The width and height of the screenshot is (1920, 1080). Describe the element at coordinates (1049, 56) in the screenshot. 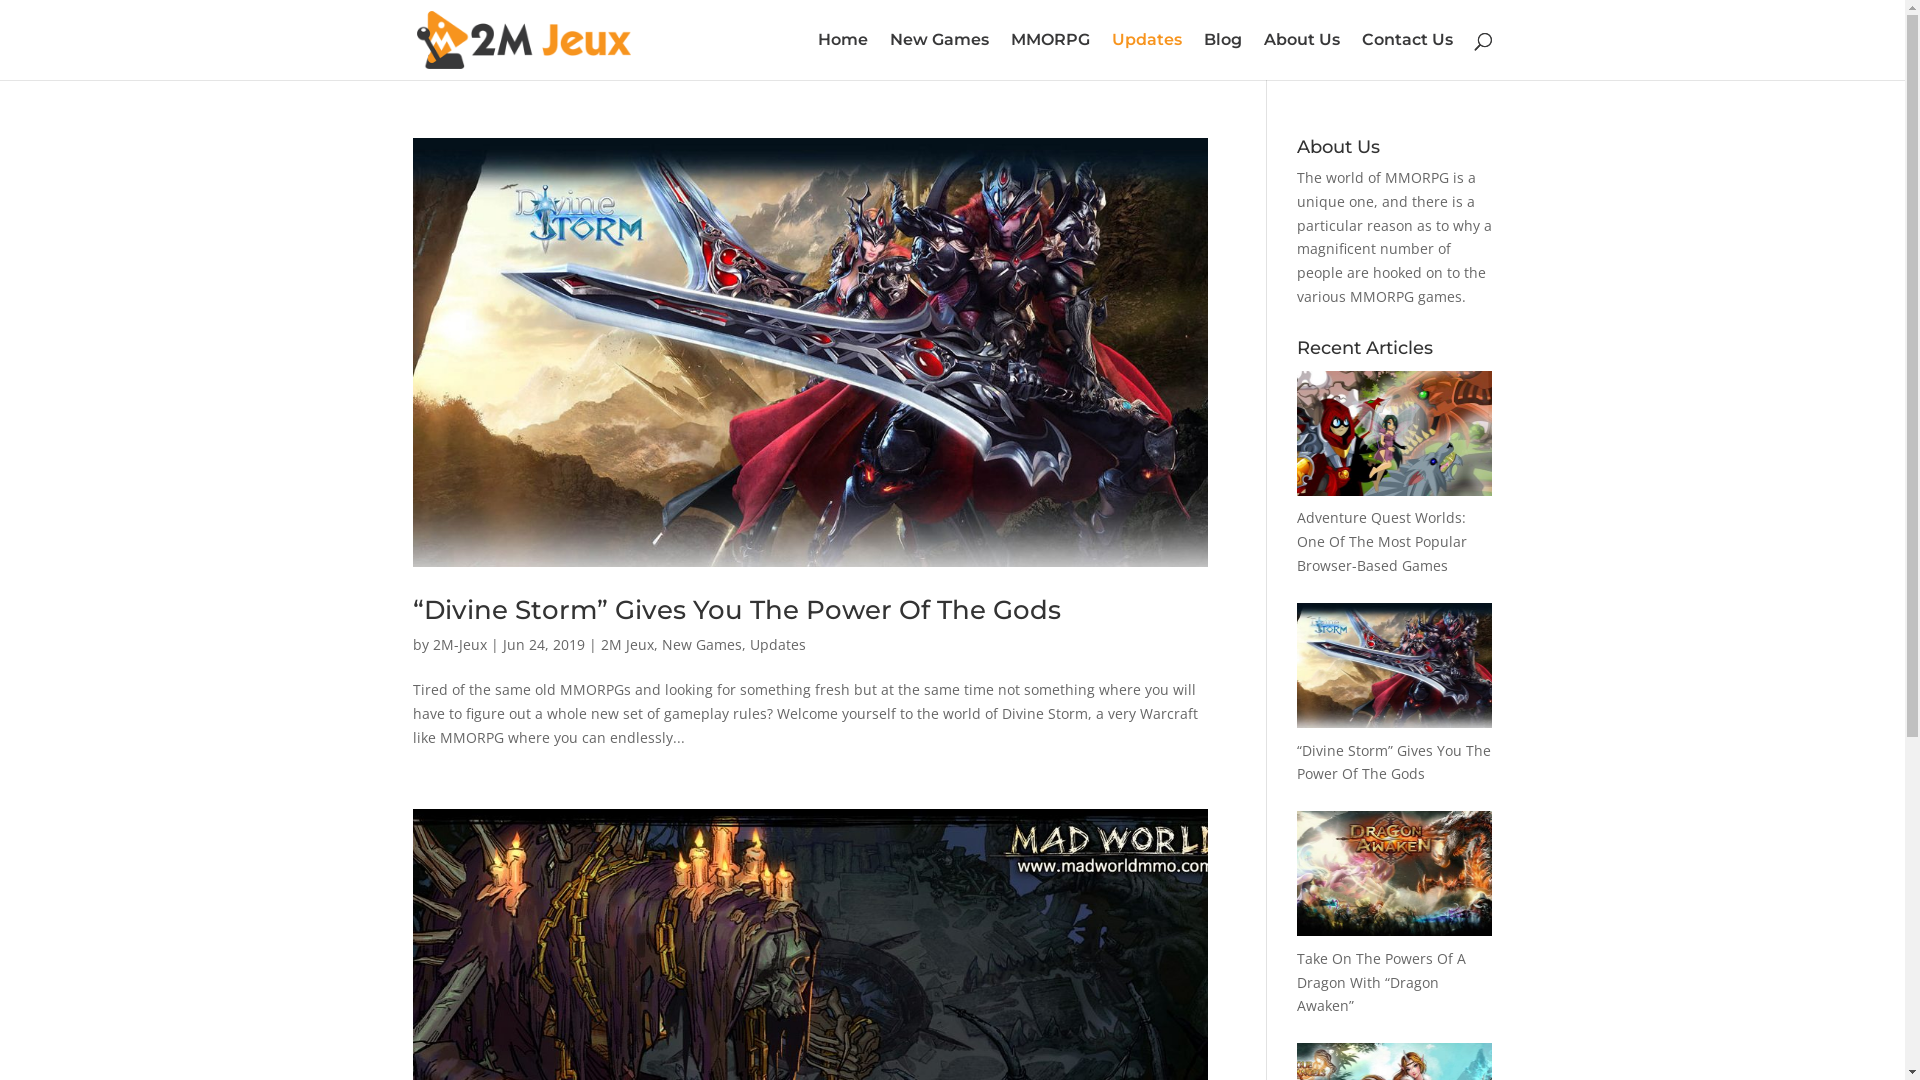

I see `MMORPG` at that location.